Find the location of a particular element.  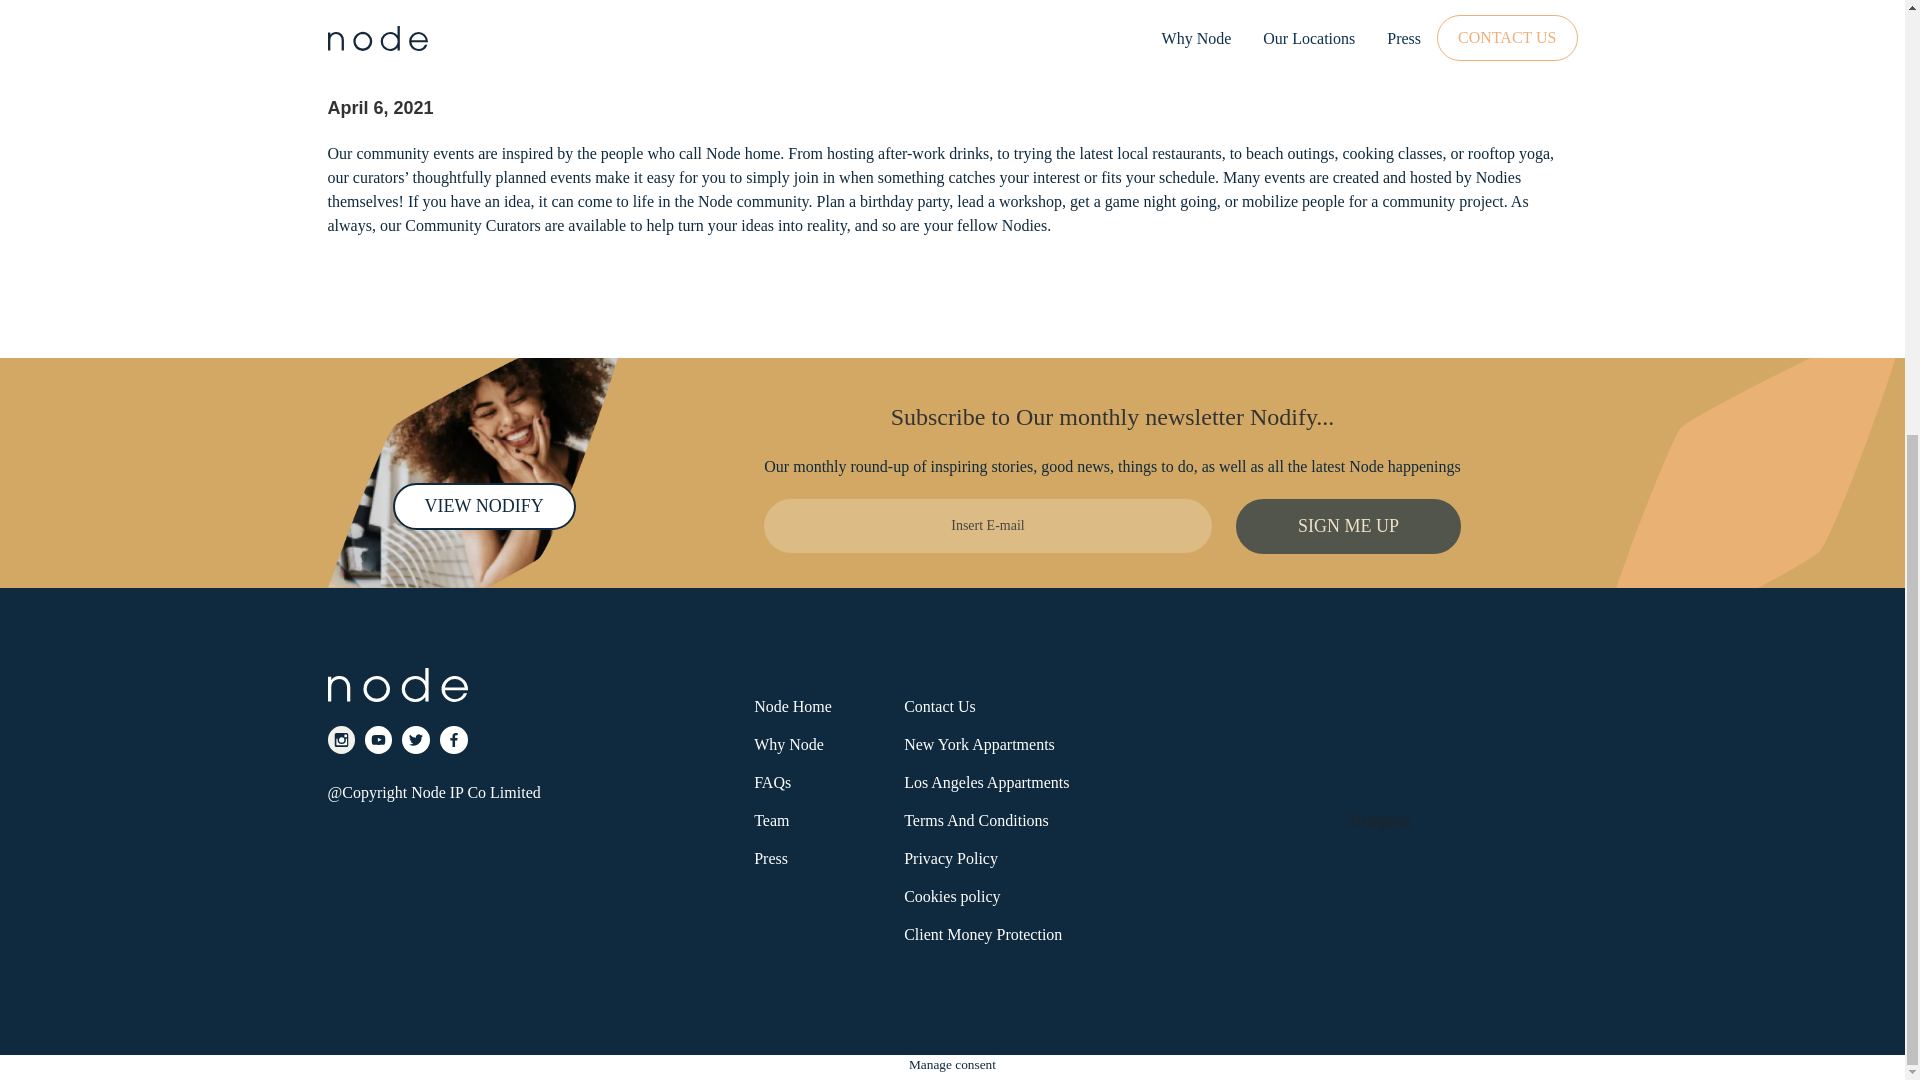

FAQs is located at coordinates (772, 782).